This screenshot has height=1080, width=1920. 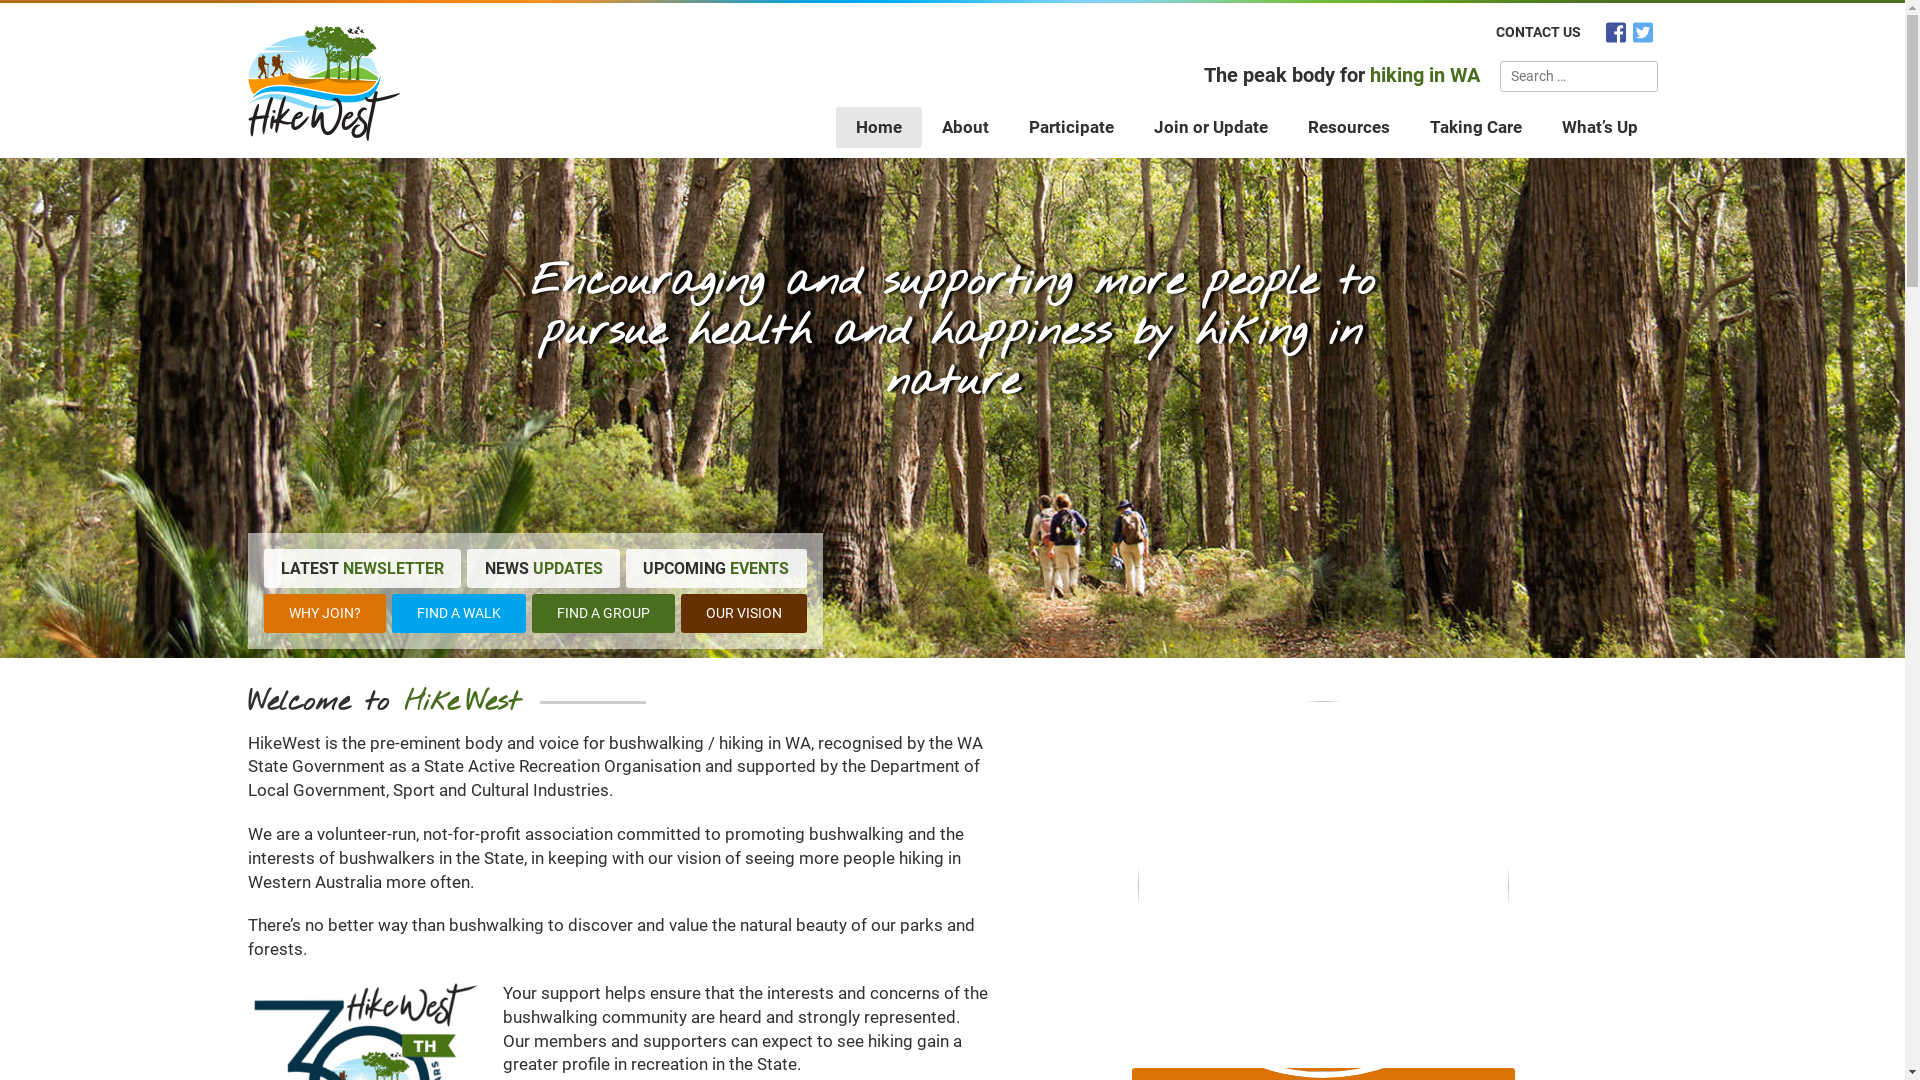 What do you see at coordinates (459, 614) in the screenshot?
I see `FIND A WALK` at bounding box center [459, 614].